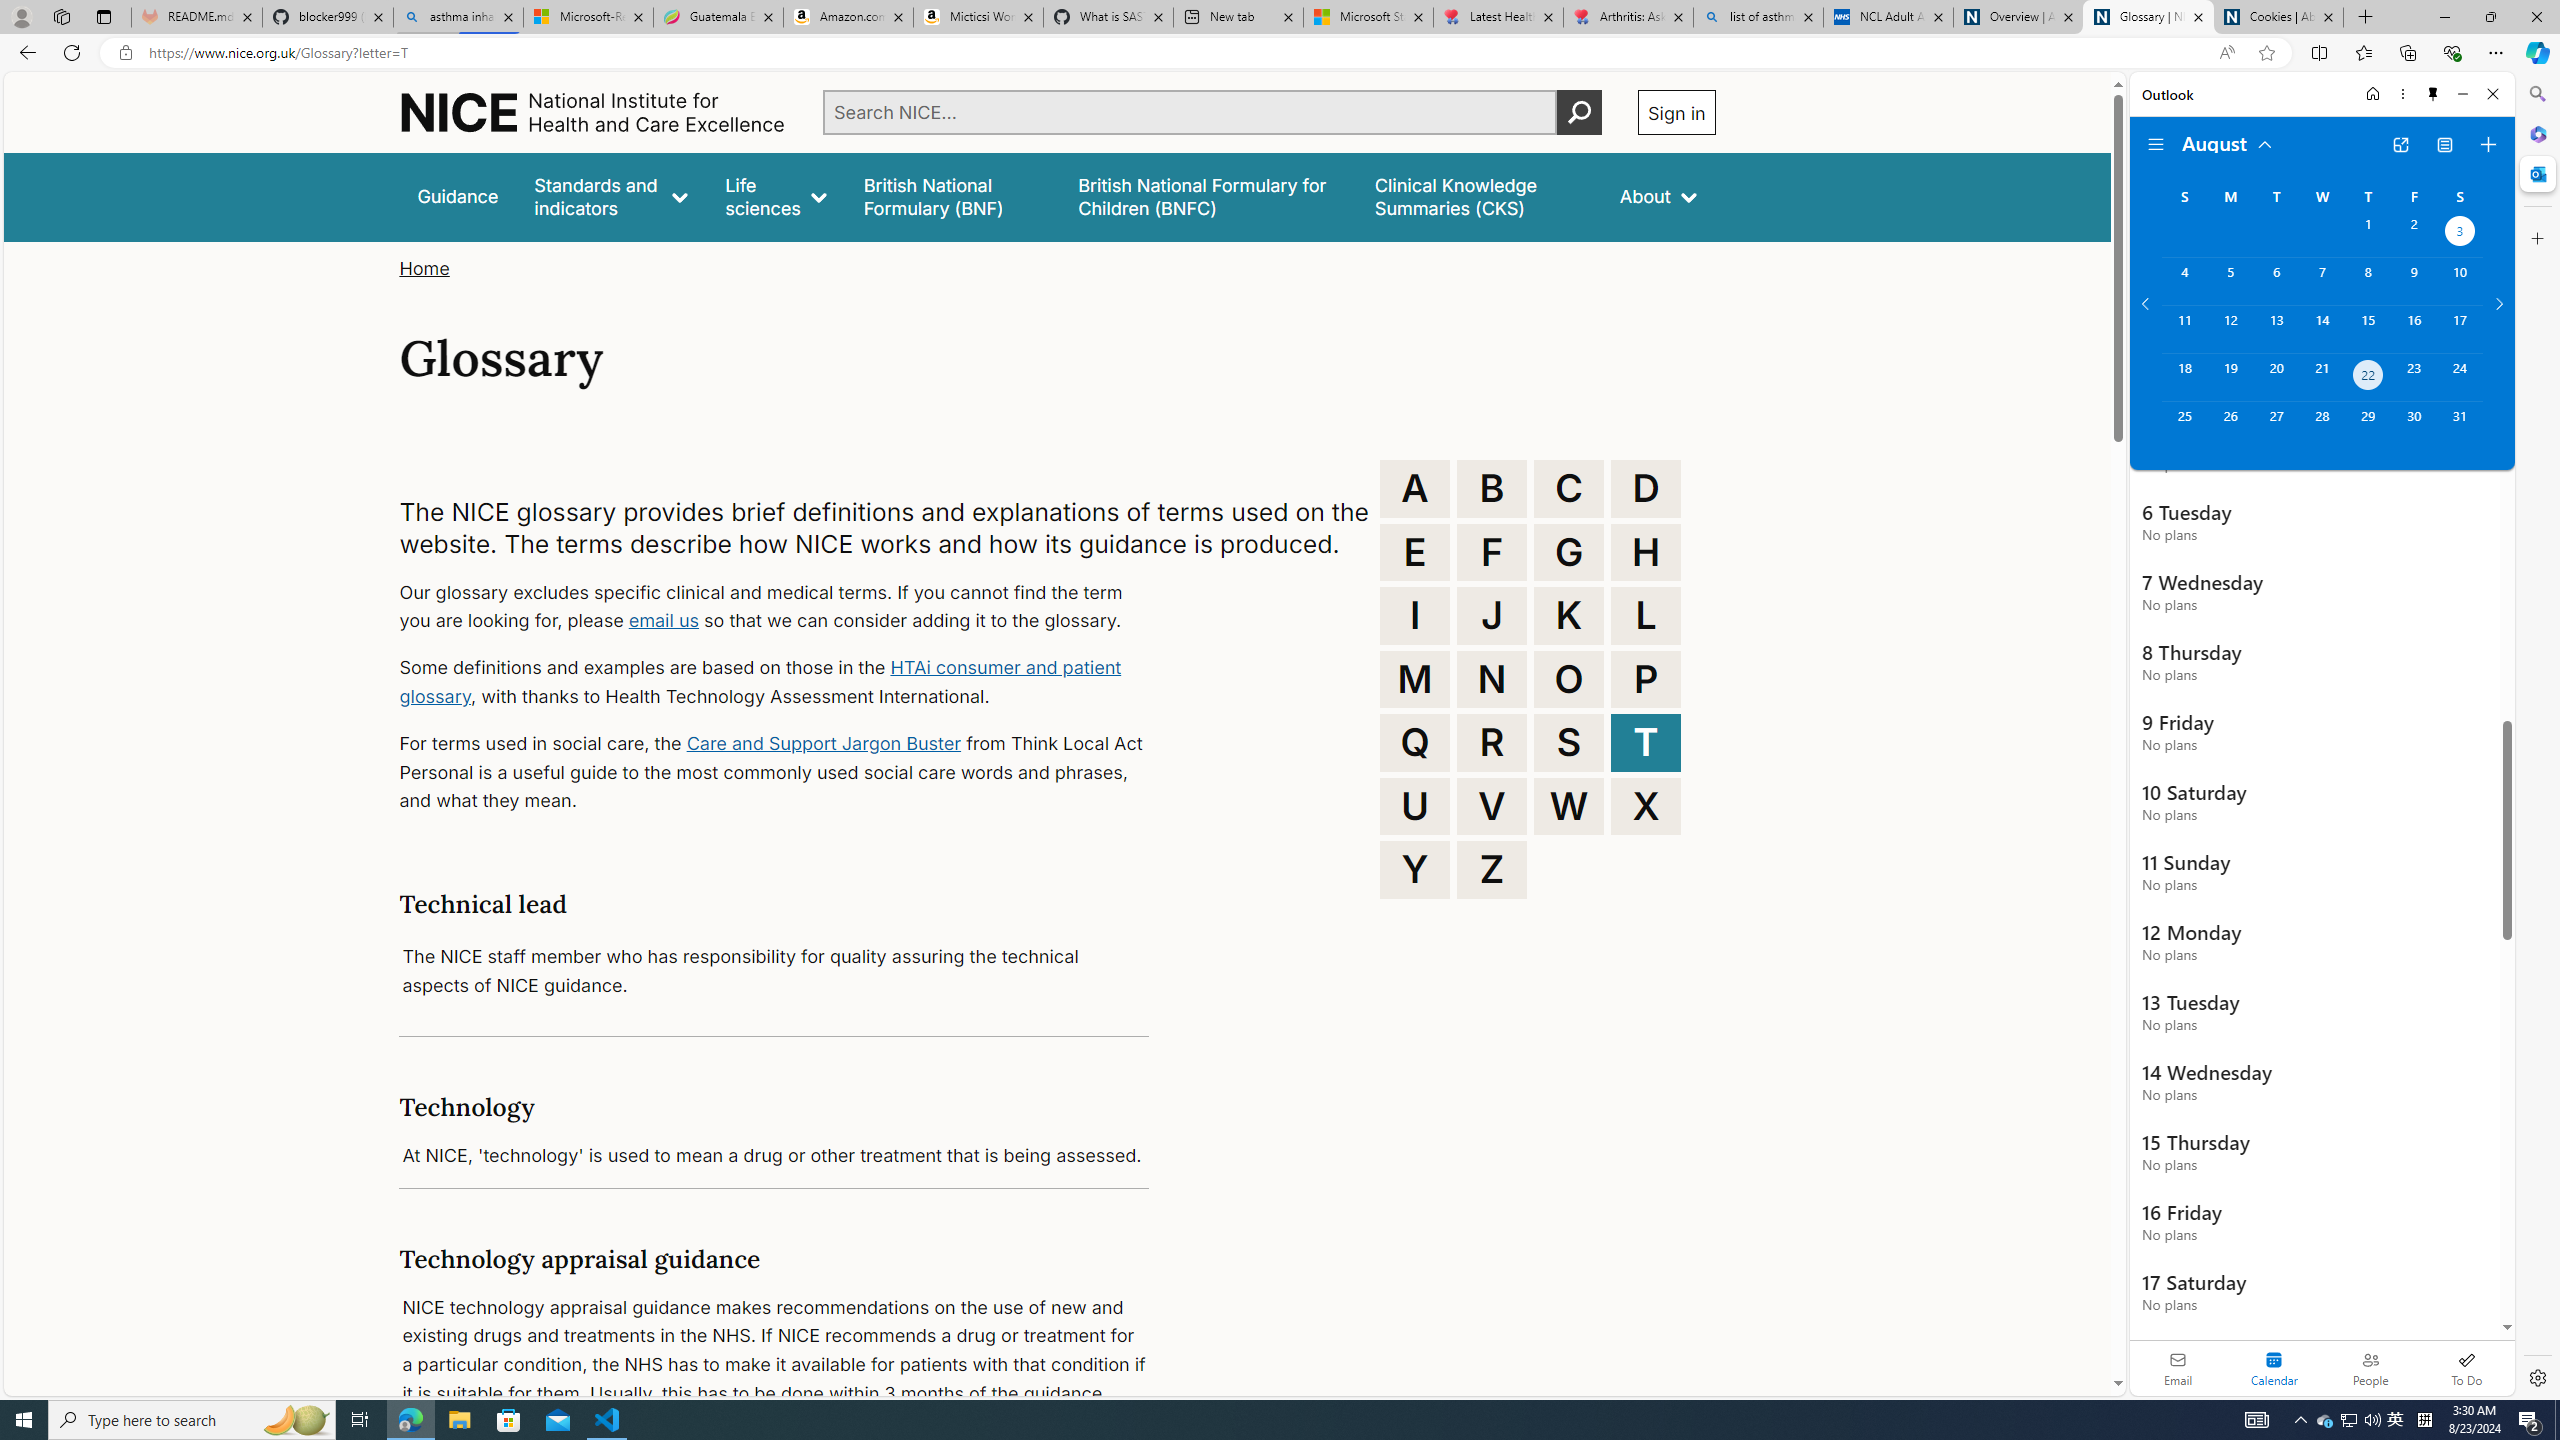  I want to click on Sunday, August 25, 2024. , so click(2184, 425).